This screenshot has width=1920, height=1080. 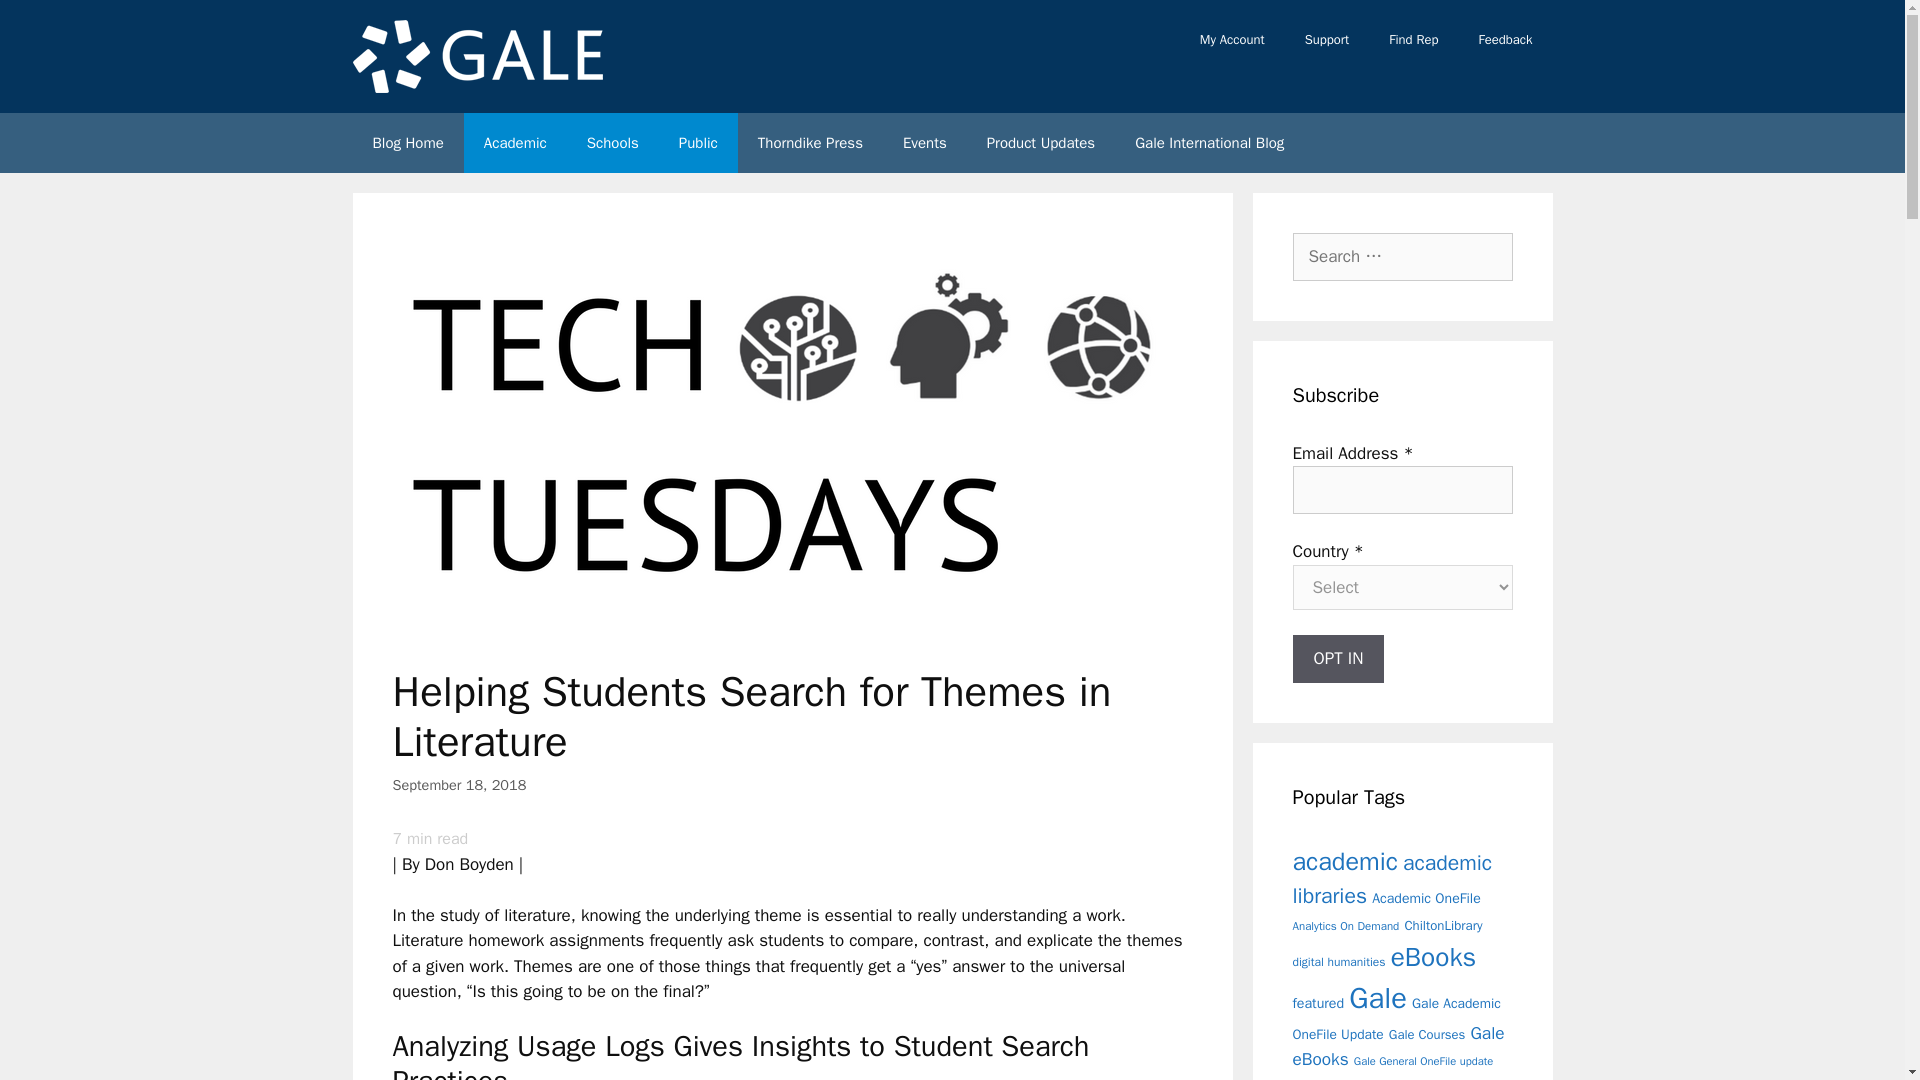 I want to click on Feedback, so click(x=1504, y=40).